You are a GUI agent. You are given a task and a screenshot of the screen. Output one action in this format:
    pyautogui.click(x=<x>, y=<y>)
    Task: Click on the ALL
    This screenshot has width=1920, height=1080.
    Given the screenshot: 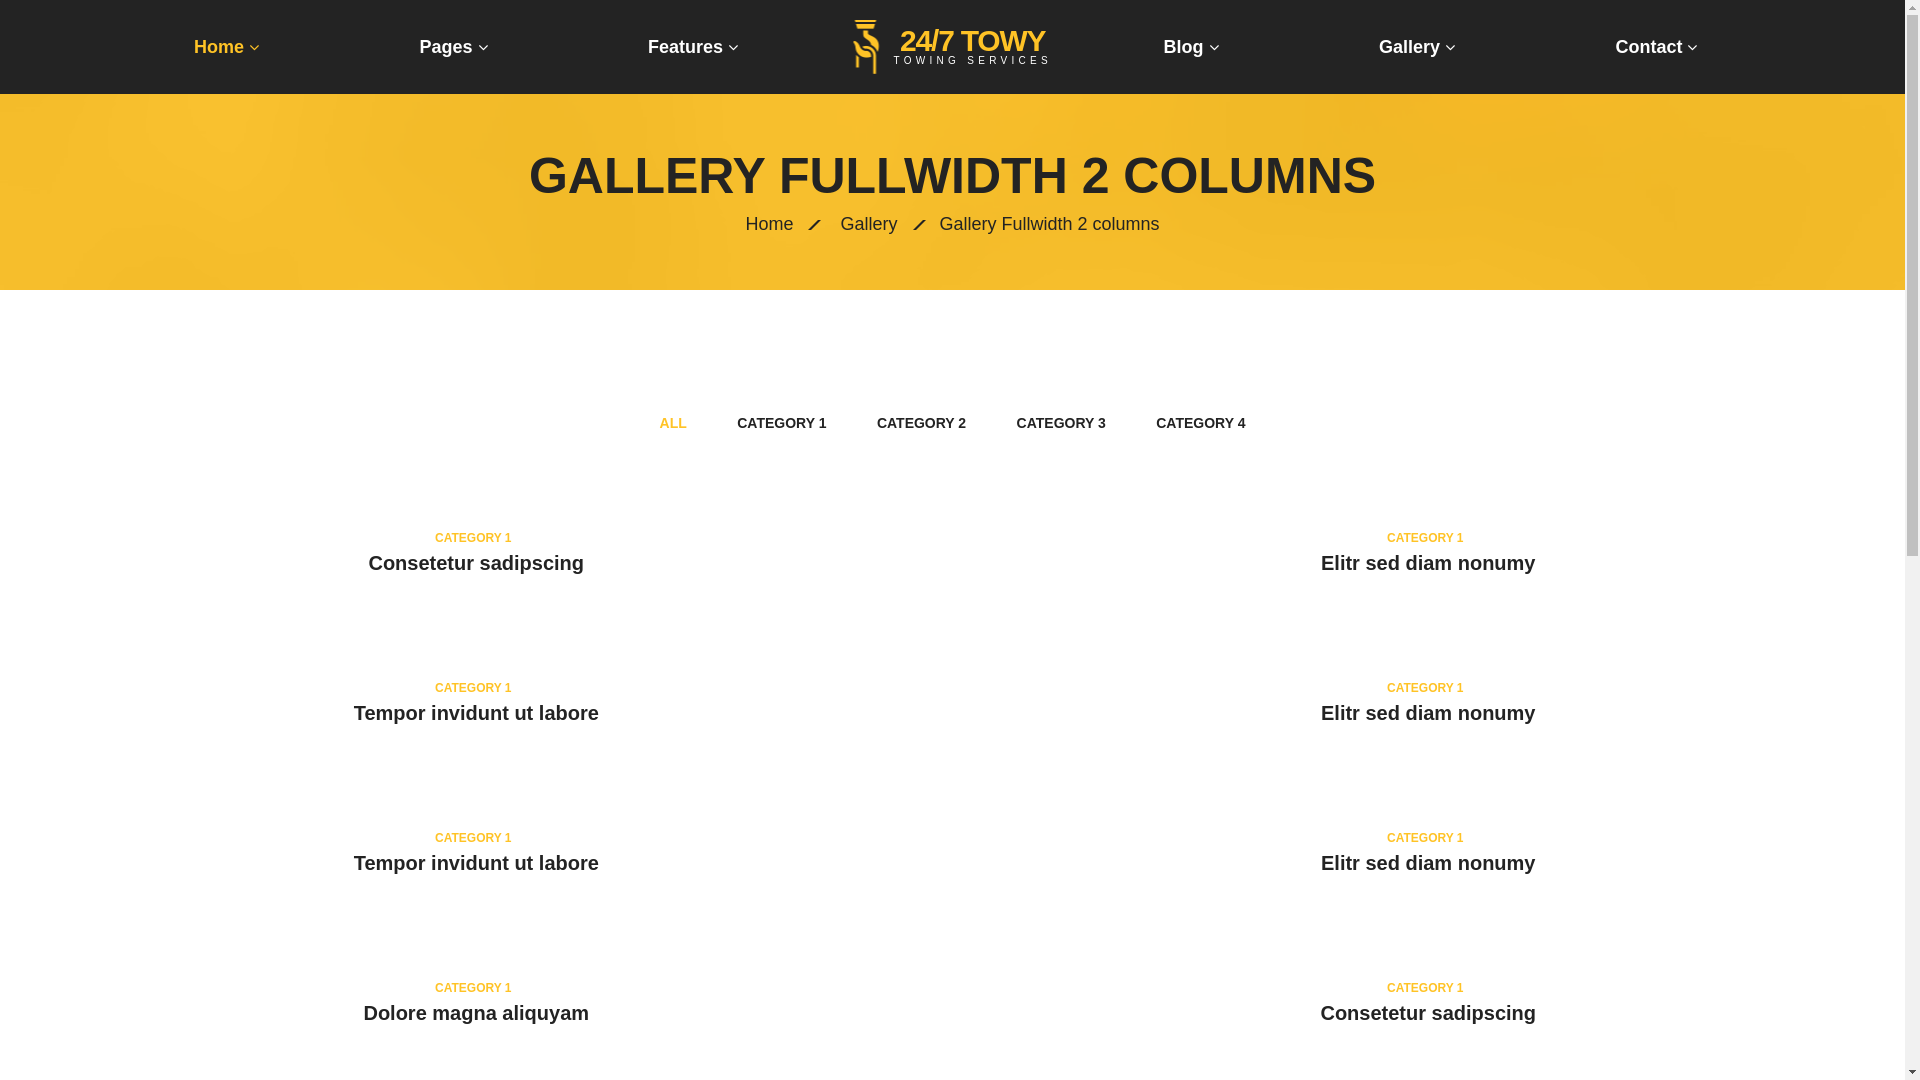 What is the action you would take?
    pyautogui.click(x=674, y=423)
    